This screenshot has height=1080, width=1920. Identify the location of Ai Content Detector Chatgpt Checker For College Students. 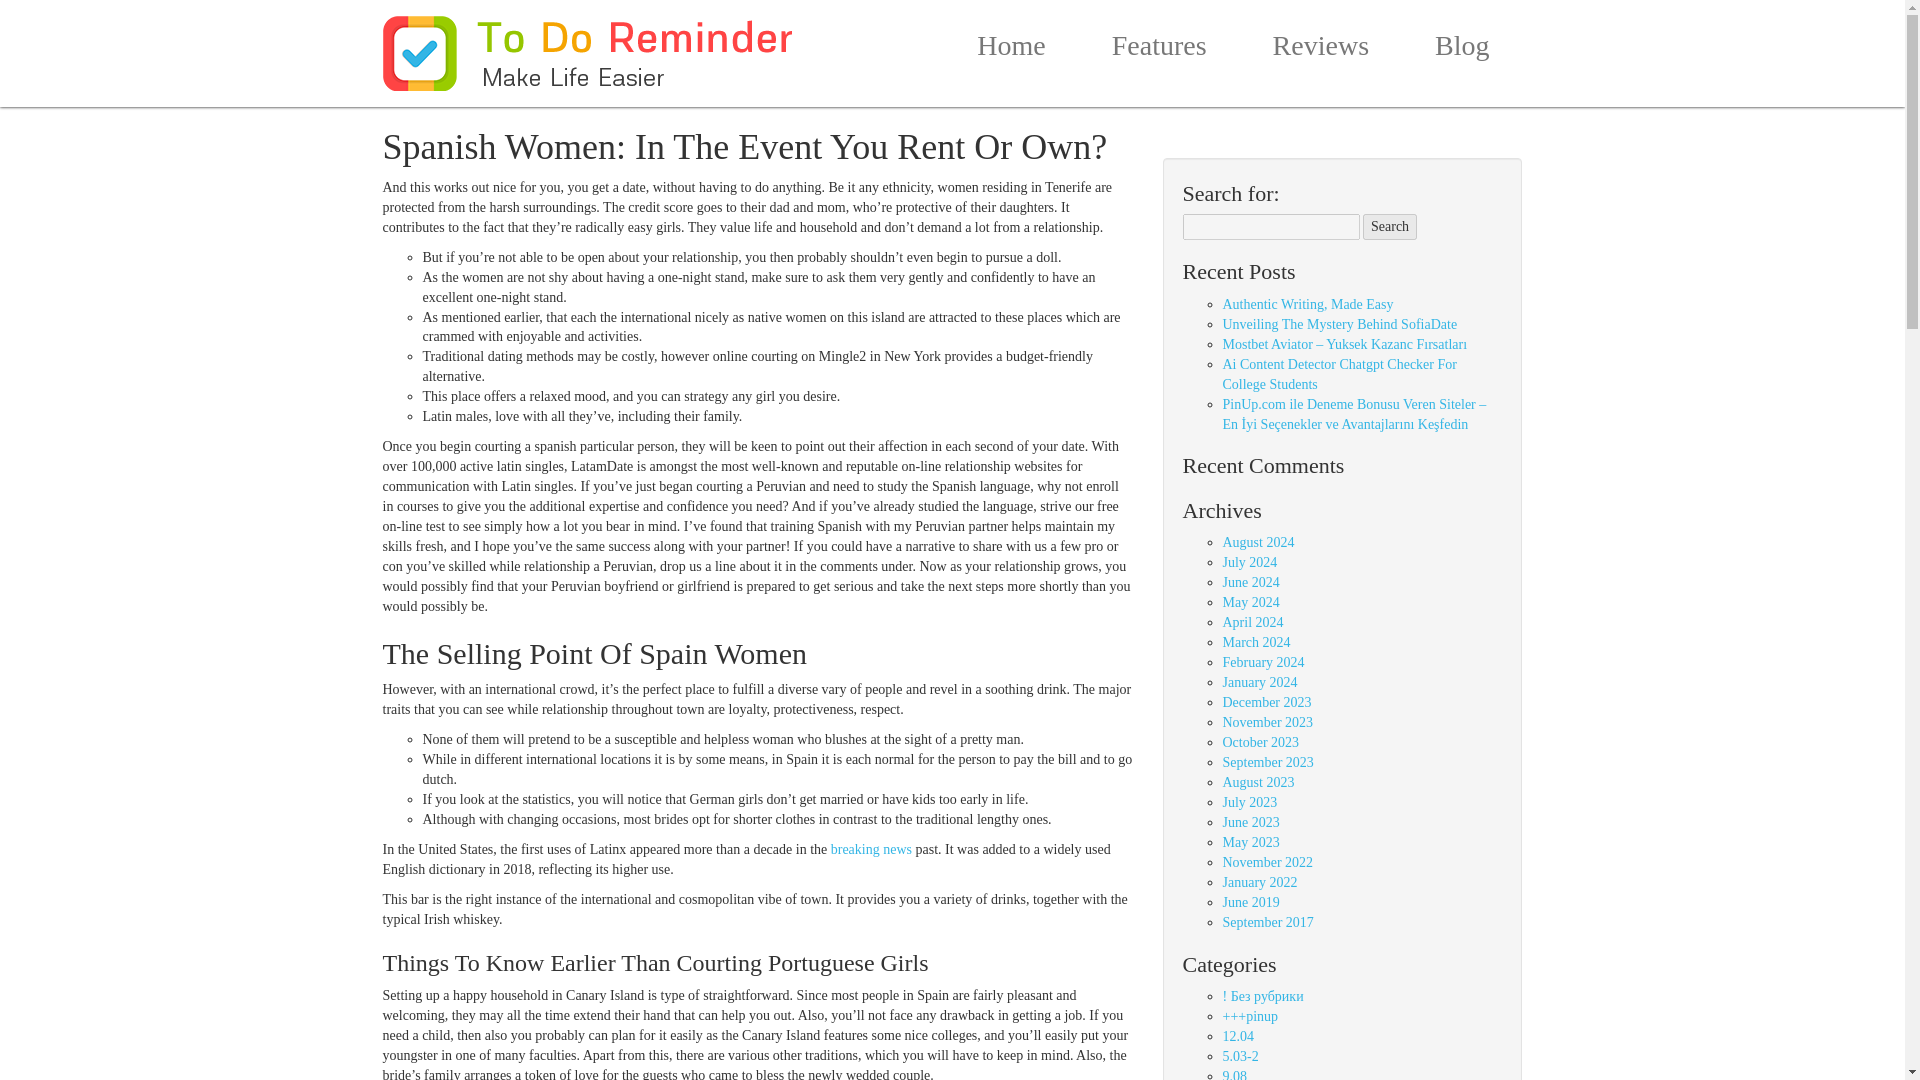
(1338, 374).